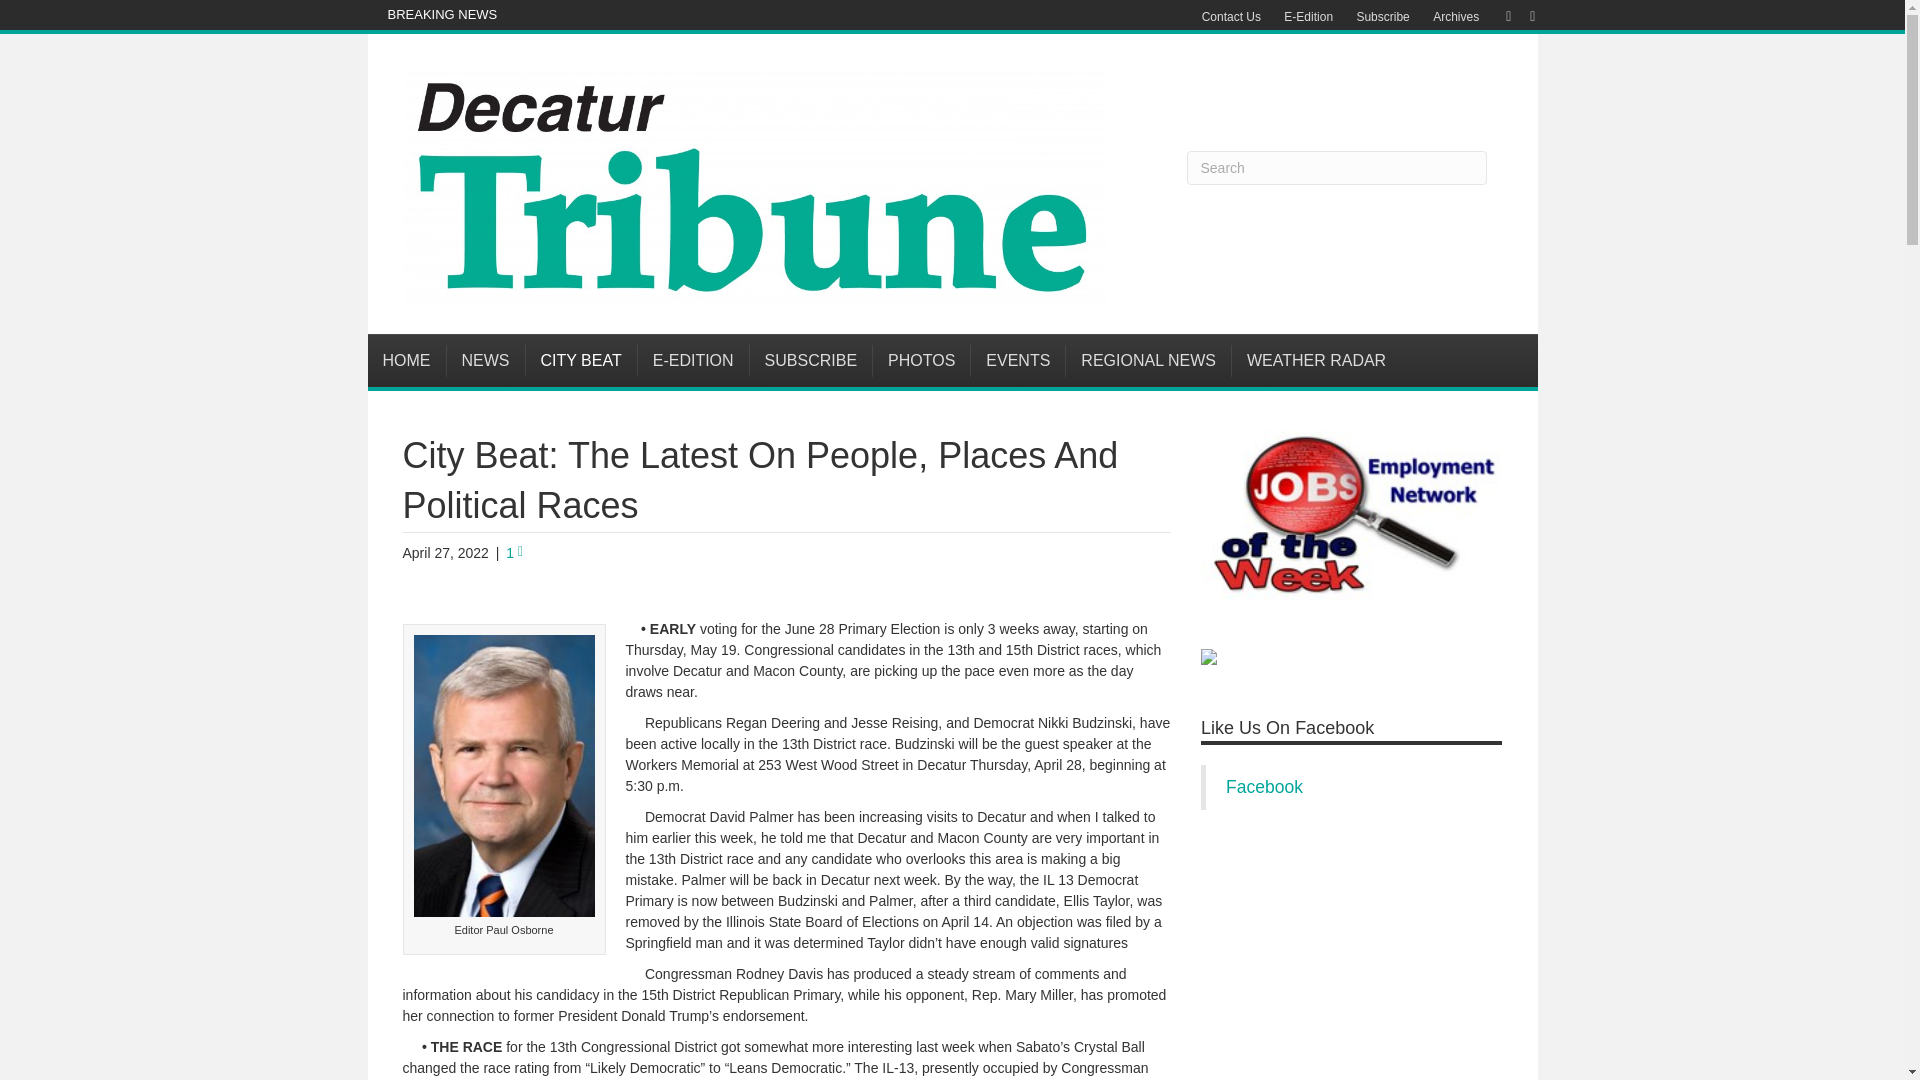 Image resolution: width=1920 pixels, height=1080 pixels. Describe the element at coordinates (1522, 15) in the screenshot. I see `Email` at that location.